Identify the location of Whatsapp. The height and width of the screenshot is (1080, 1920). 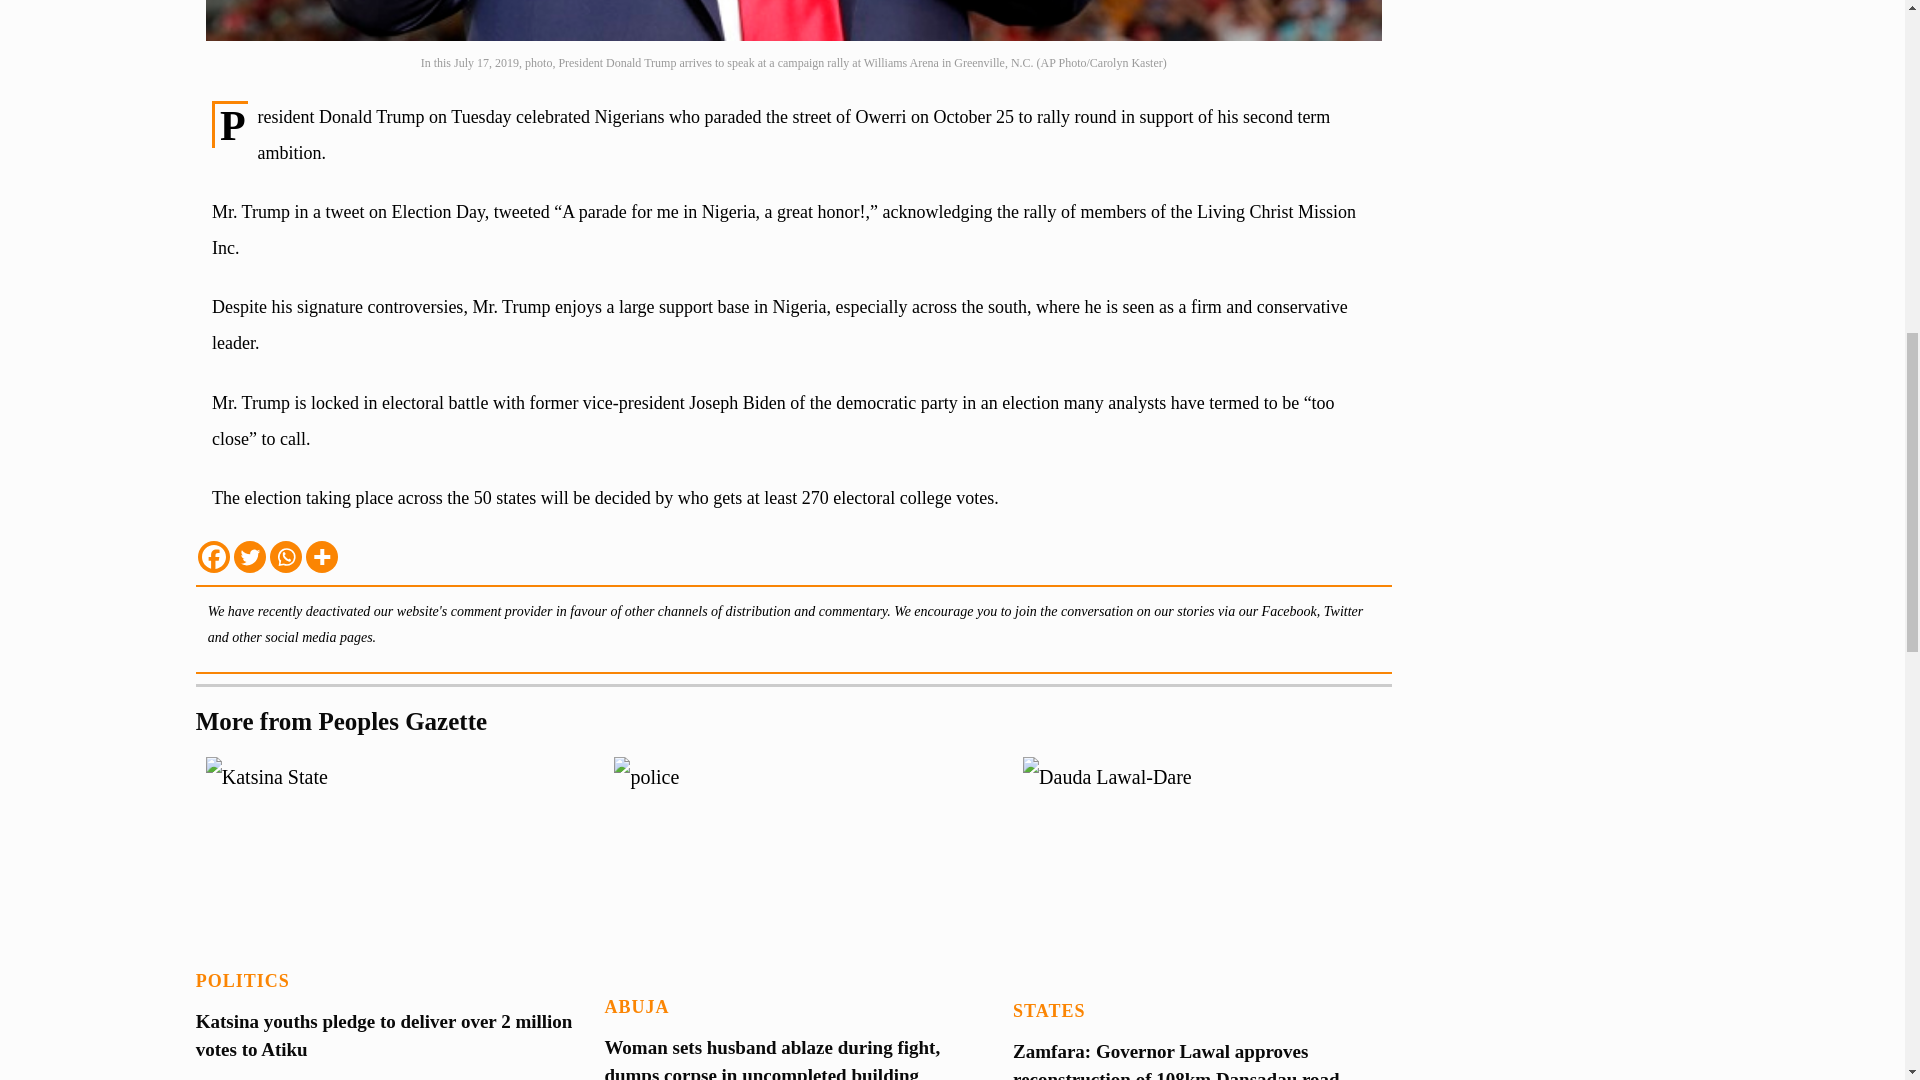
(286, 557).